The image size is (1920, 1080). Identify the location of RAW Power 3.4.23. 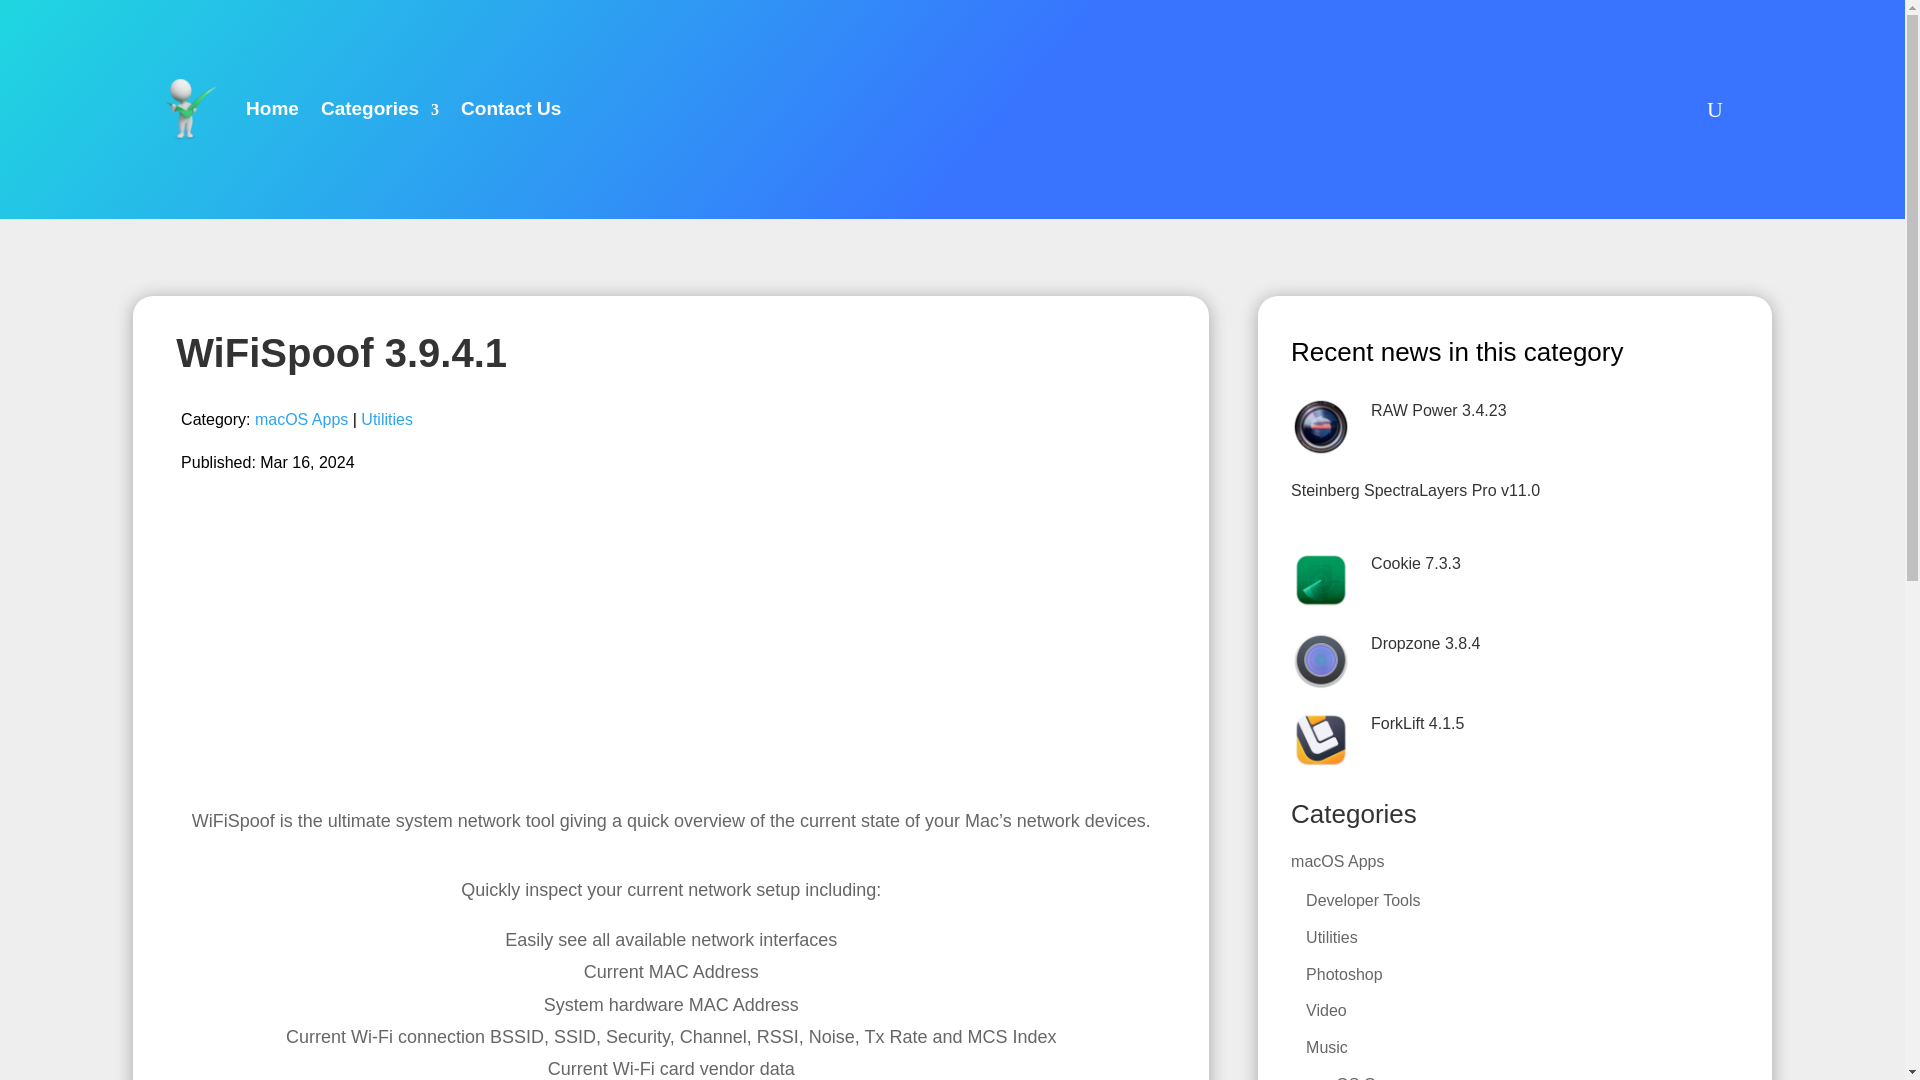
(1438, 410).